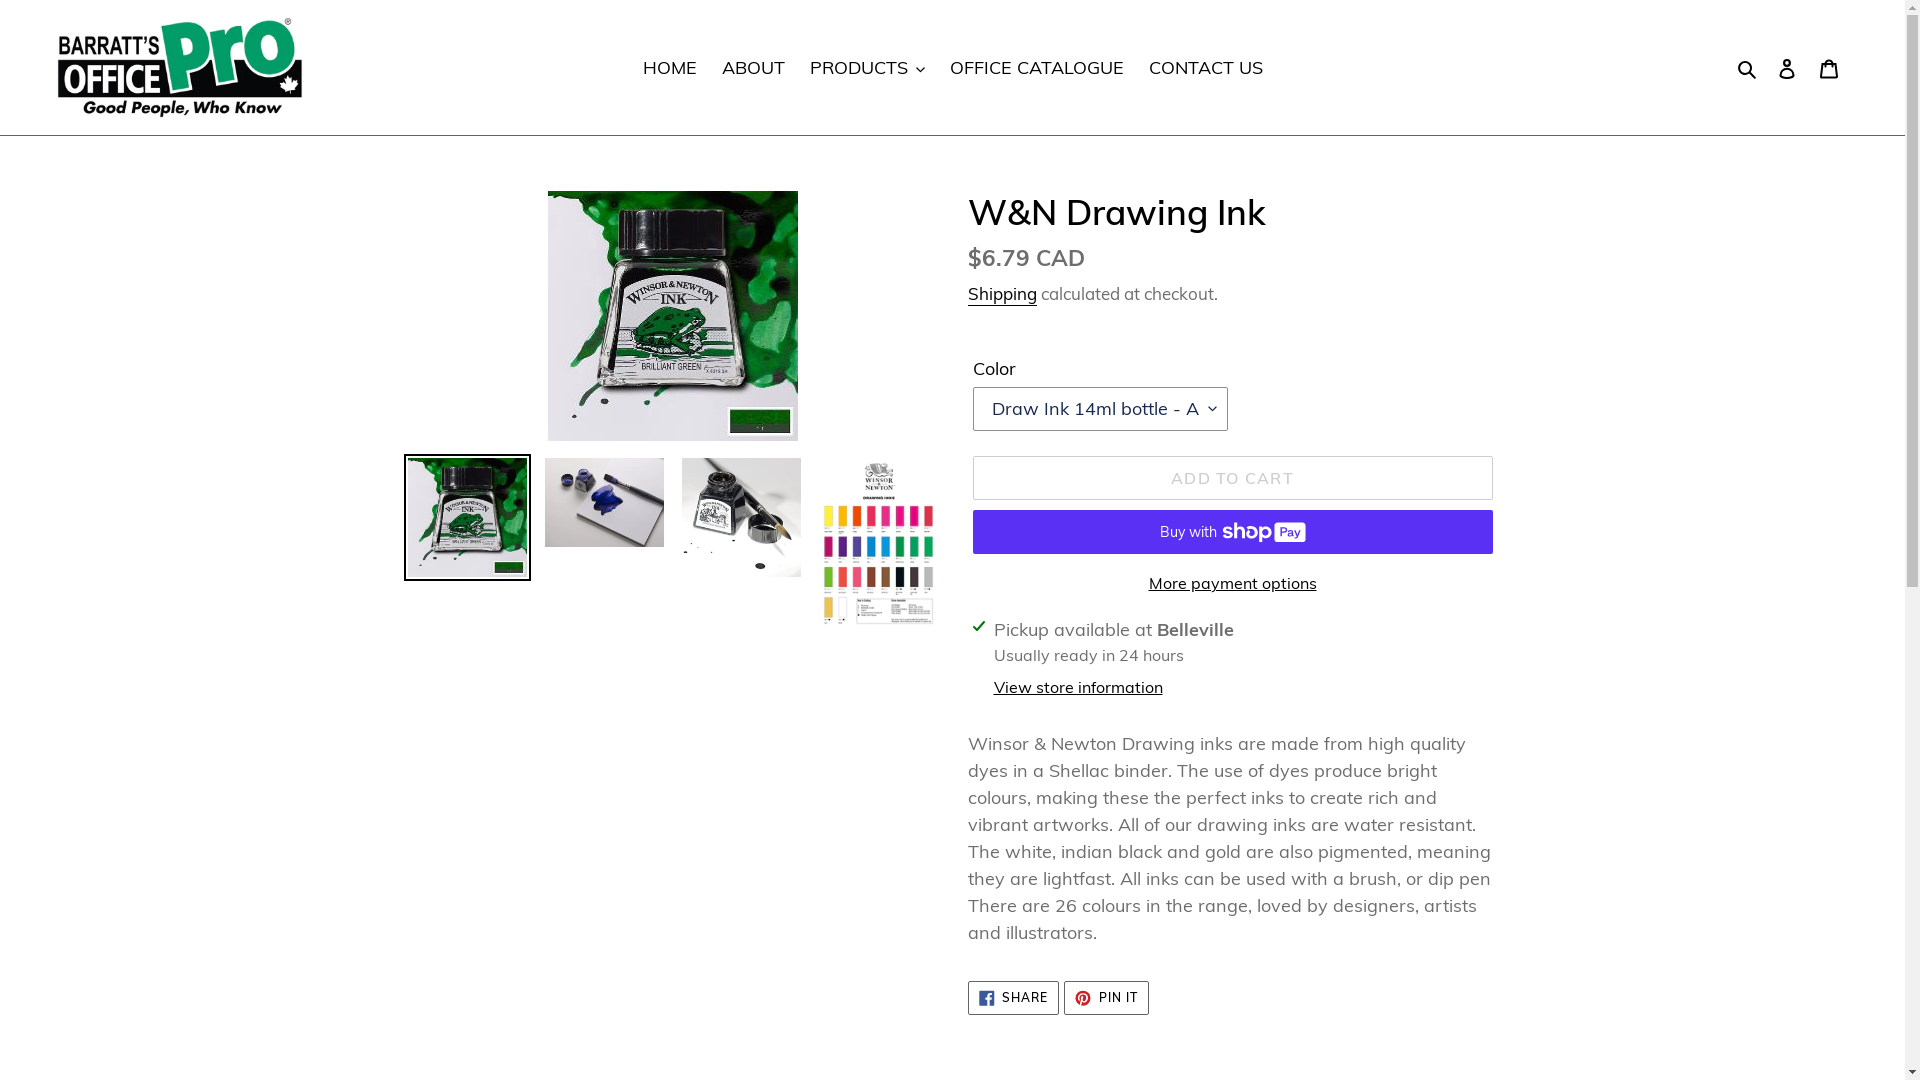 This screenshot has height=1080, width=1920. What do you see at coordinates (1037, 68) in the screenshot?
I see `OFFICE CATALOGUE` at bounding box center [1037, 68].